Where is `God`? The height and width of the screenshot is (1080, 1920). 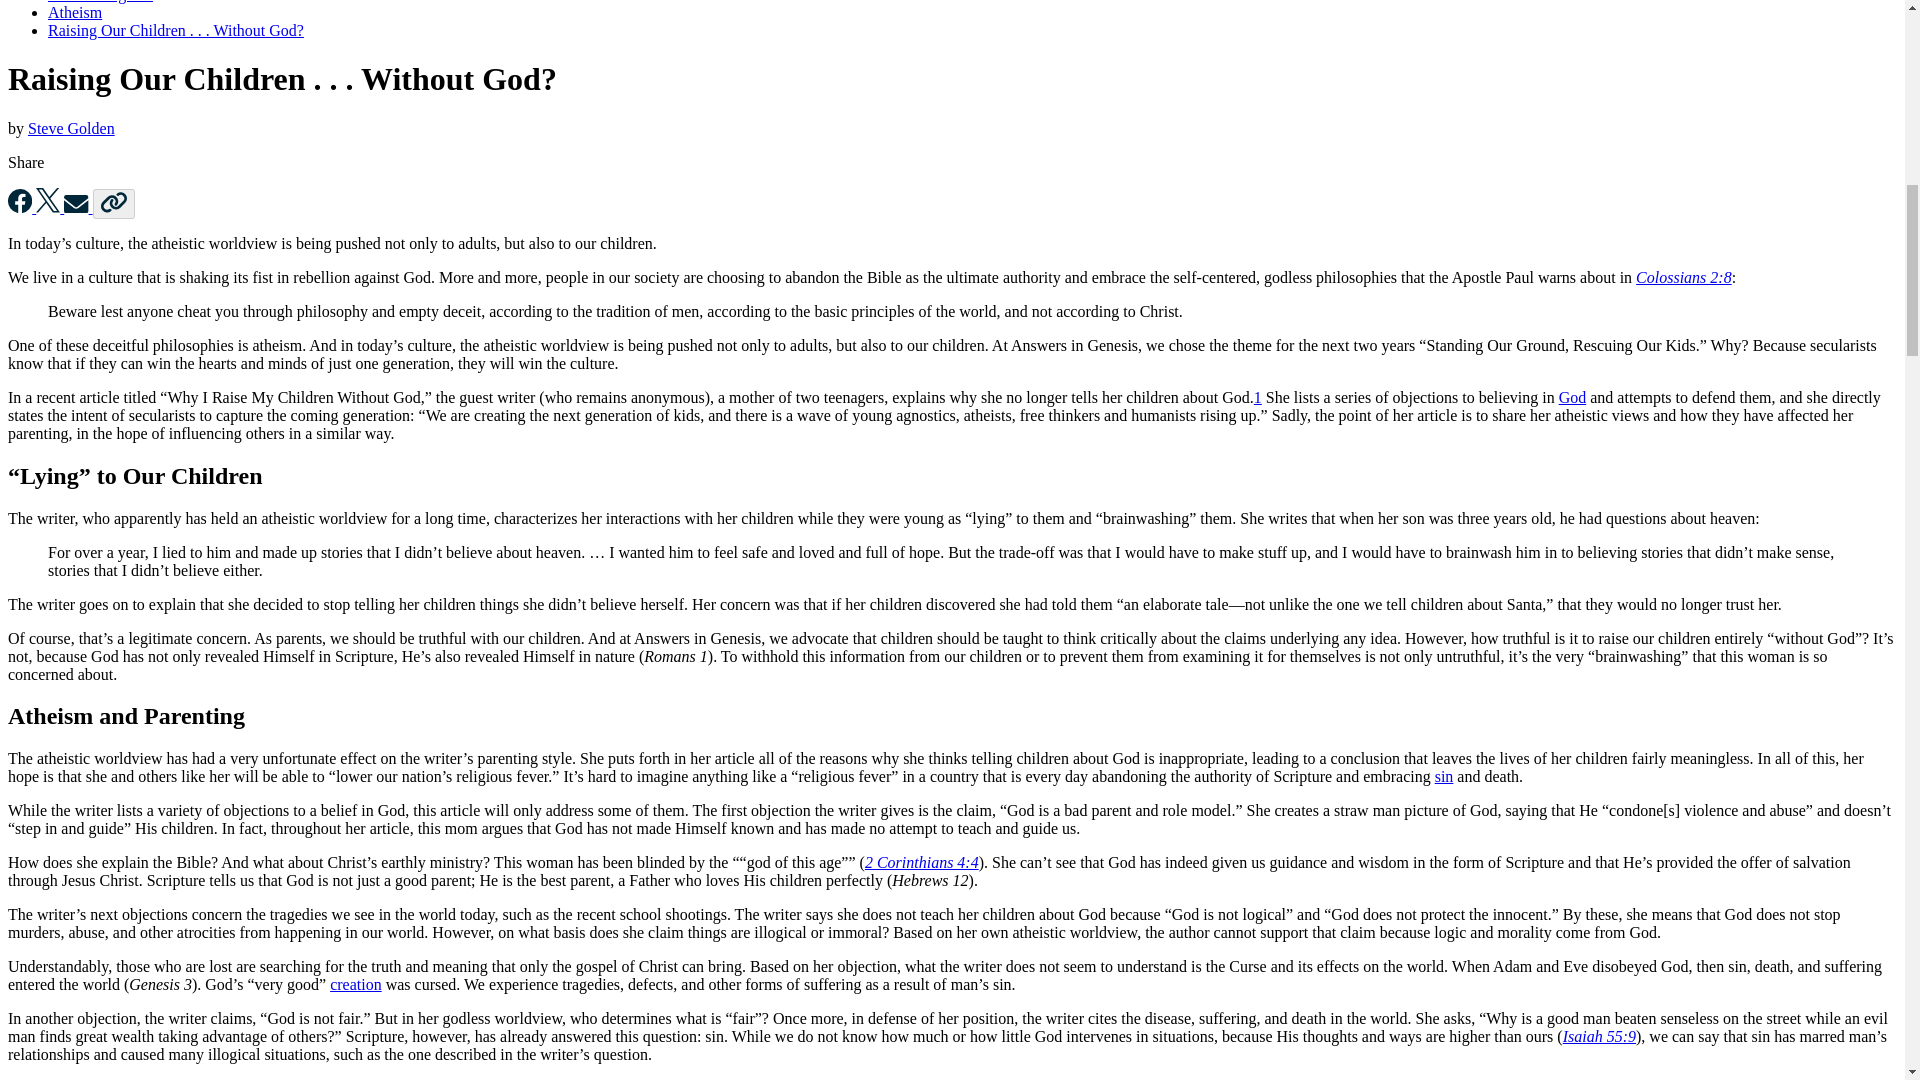
God is located at coordinates (1573, 397).